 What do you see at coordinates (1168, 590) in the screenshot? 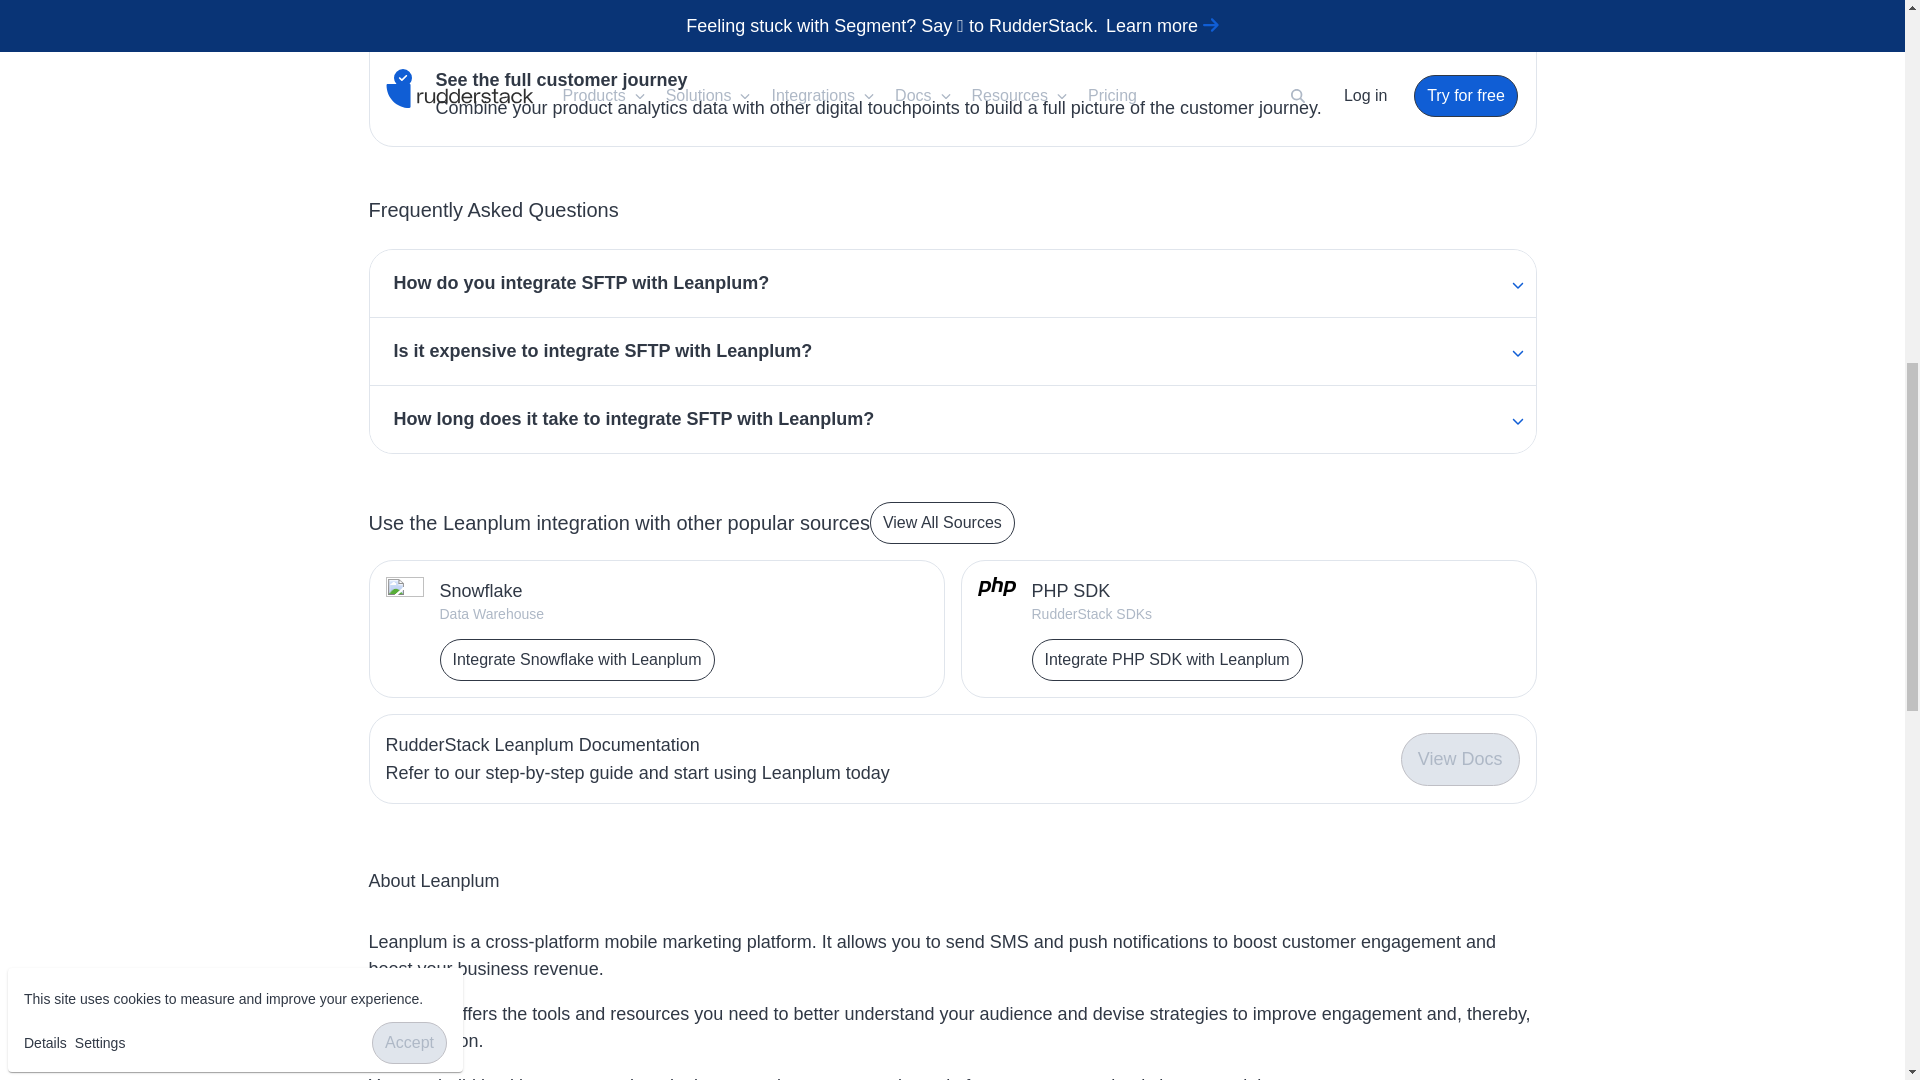
I see `PHP SDK` at bounding box center [1168, 590].